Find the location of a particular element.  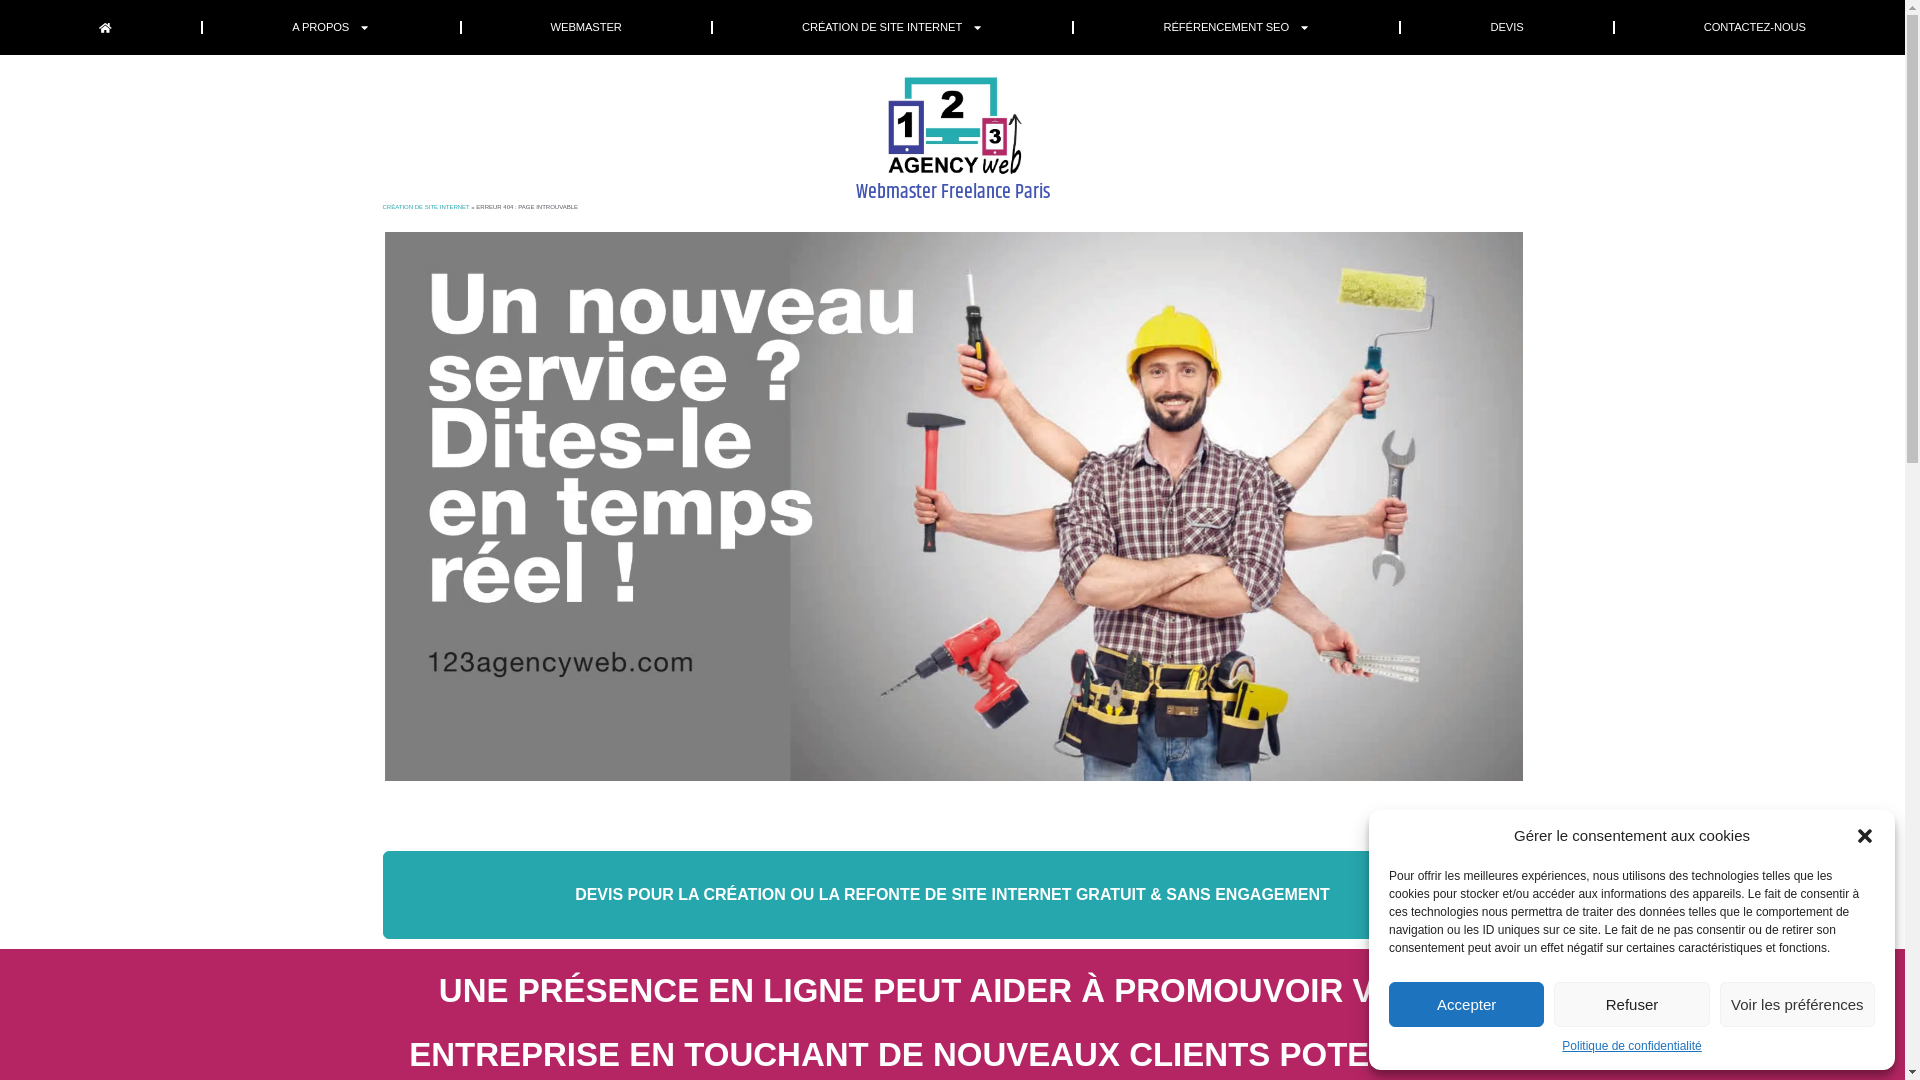

Accepter is located at coordinates (1466, 1004).